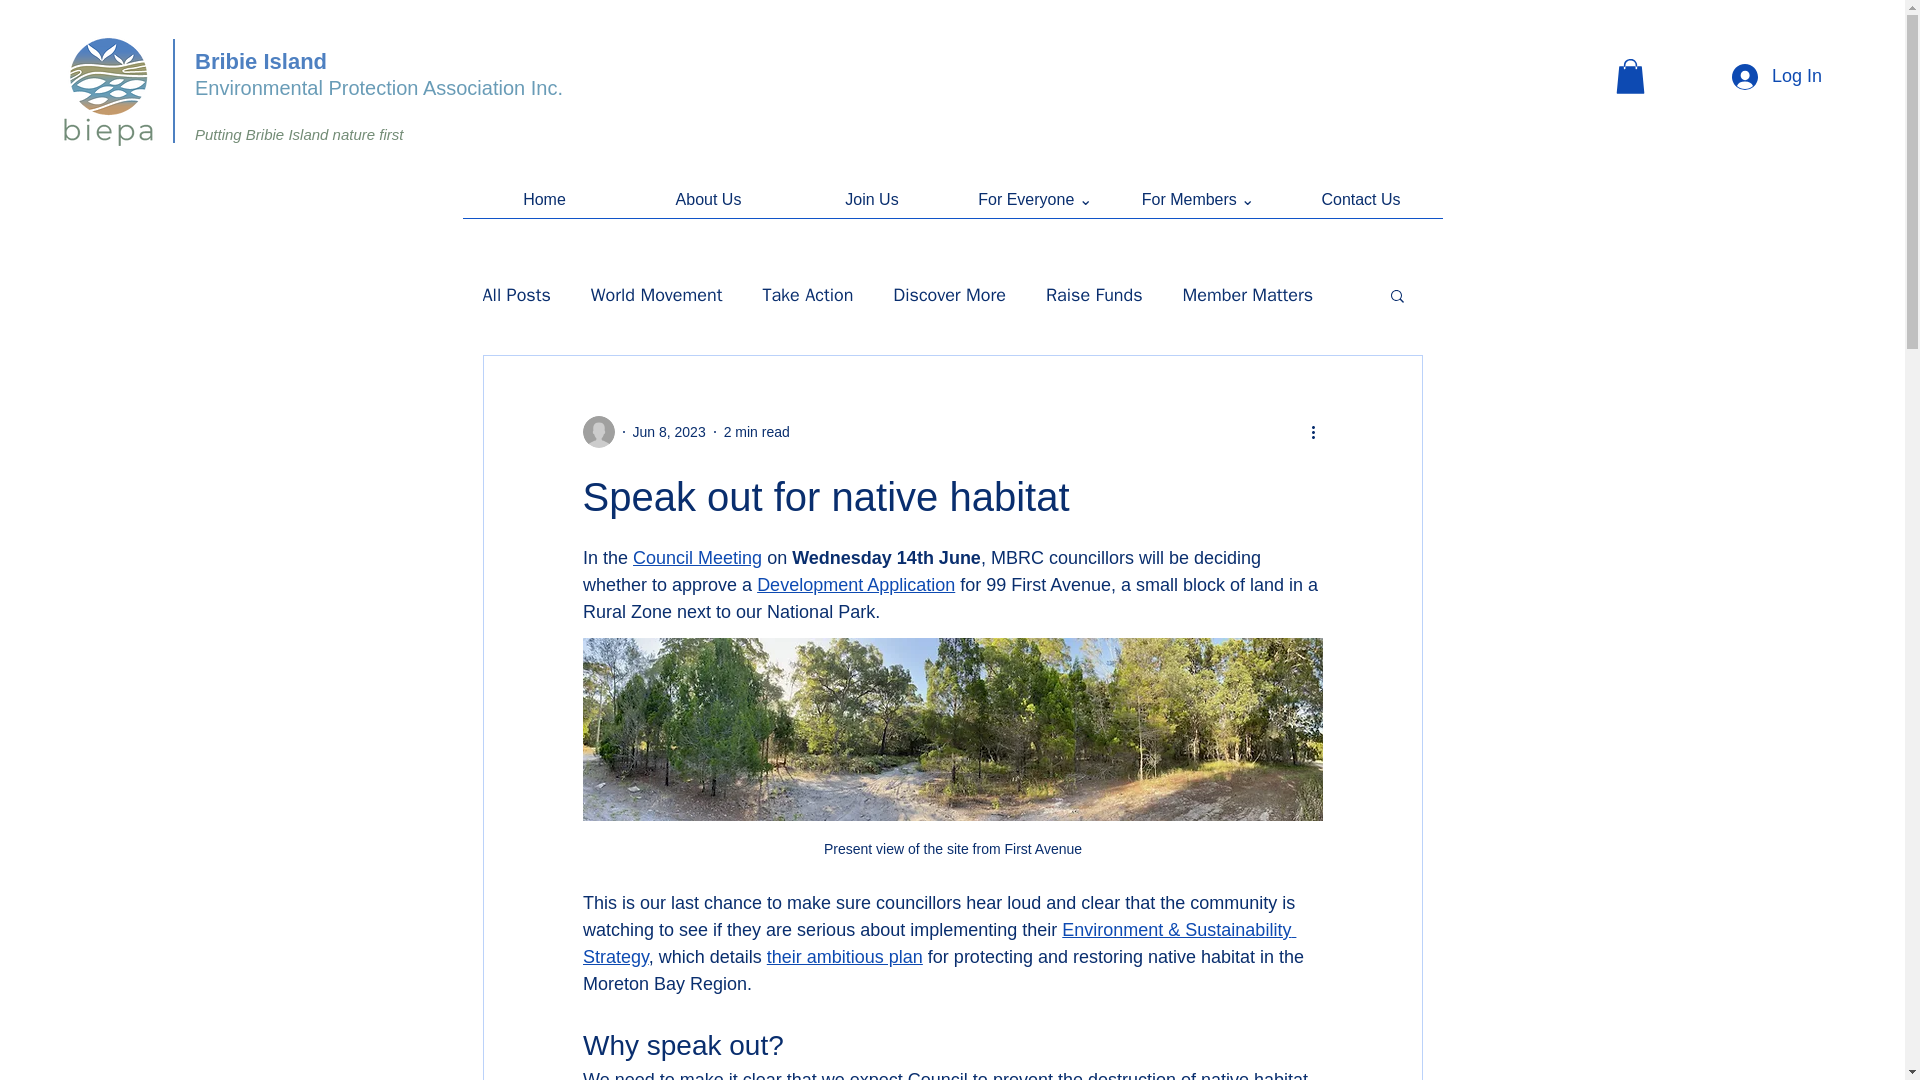 This screenshot has width=1920, height=1080. What do you see at coordinates (378, 88) in the screenshot?
I see `Environmental Protection Association Inc.` at bounding box center [378, 88].